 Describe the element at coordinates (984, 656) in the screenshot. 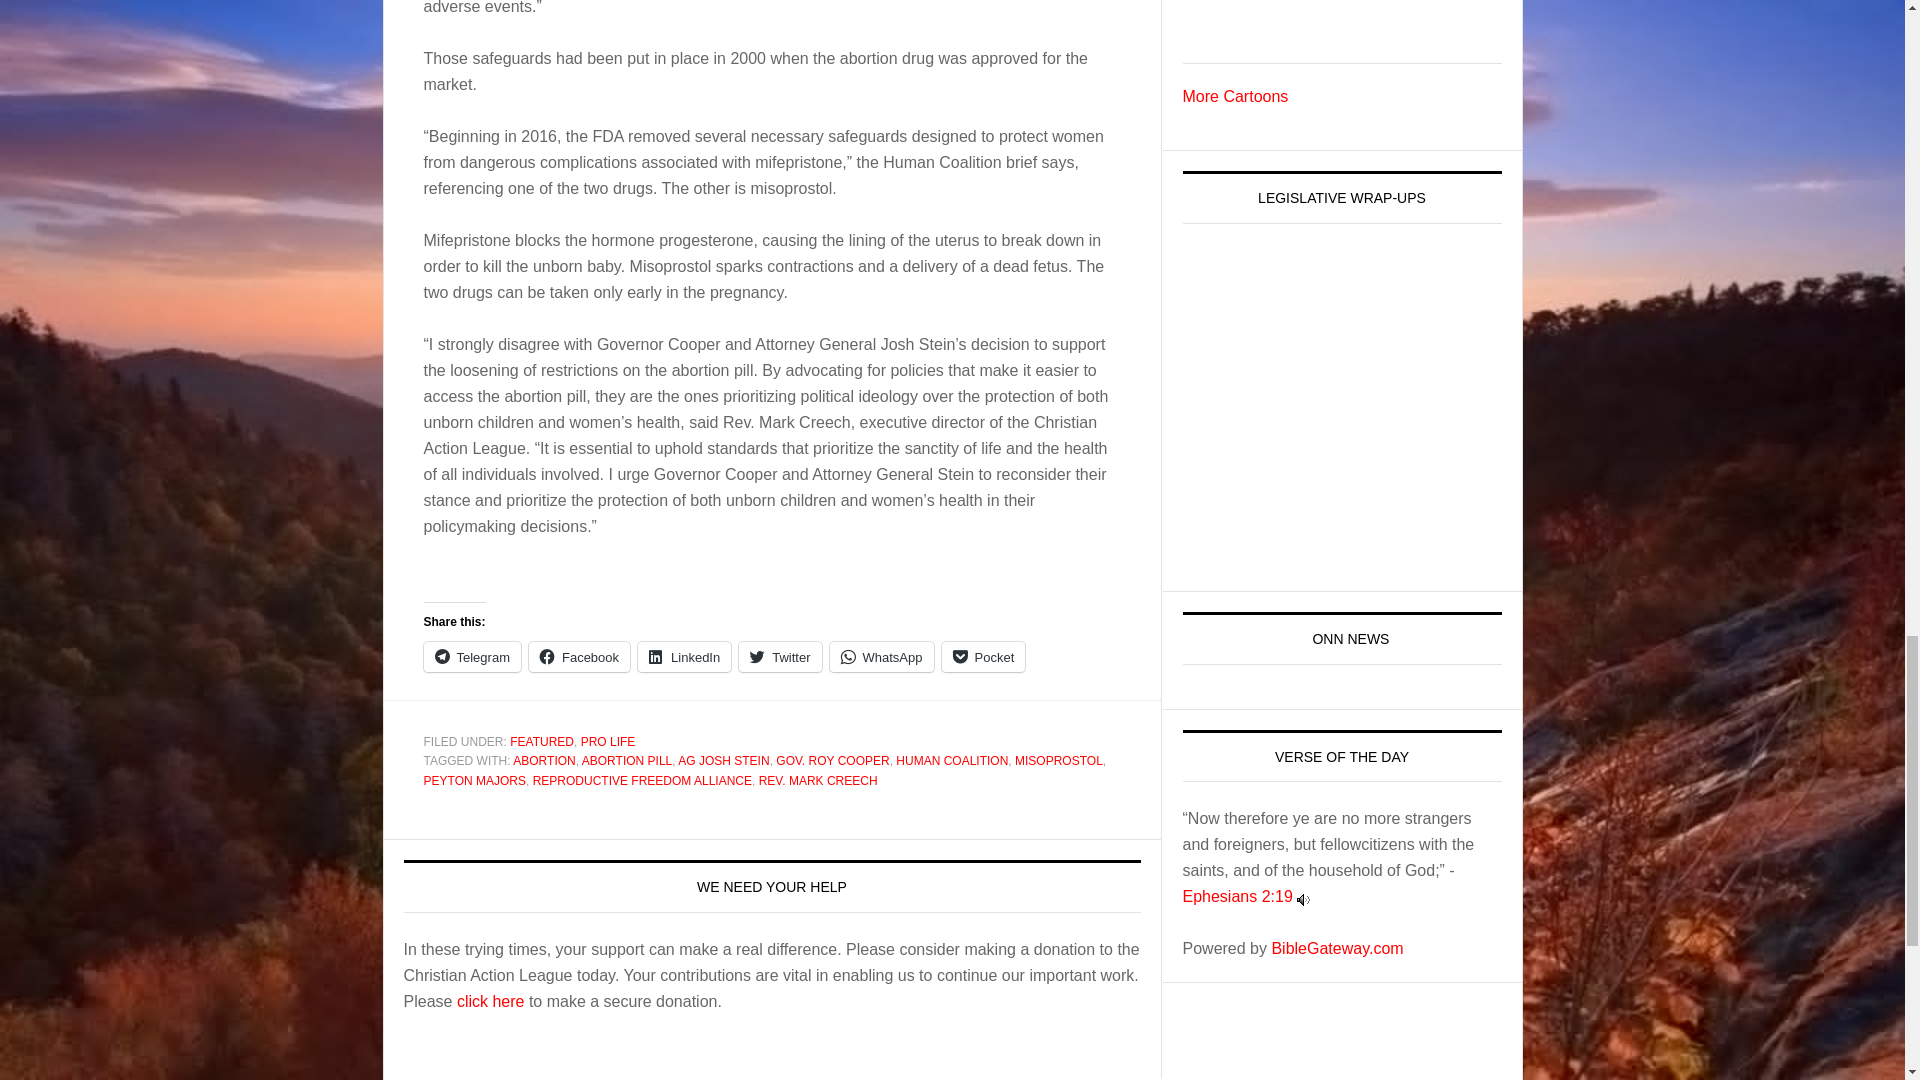

I see `Pocket` at that location.